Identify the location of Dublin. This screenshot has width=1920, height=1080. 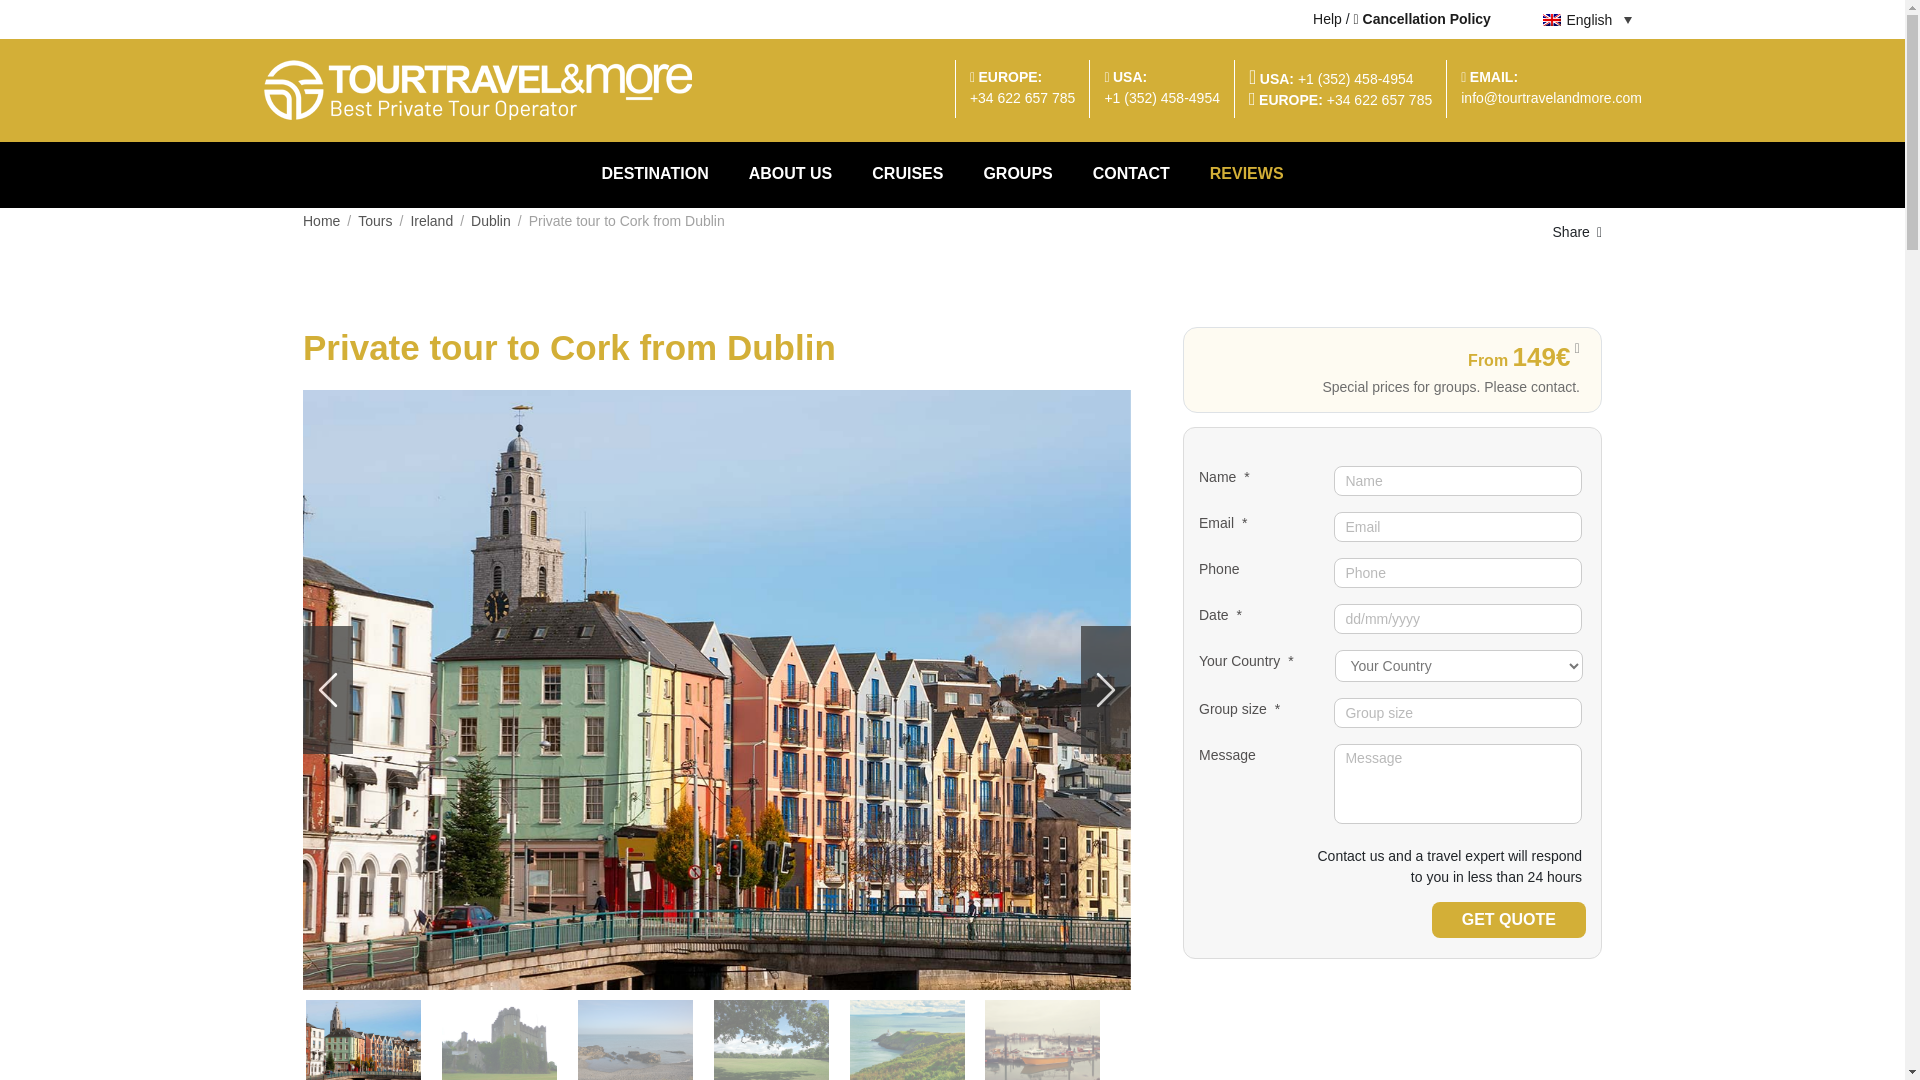
(490, 220).